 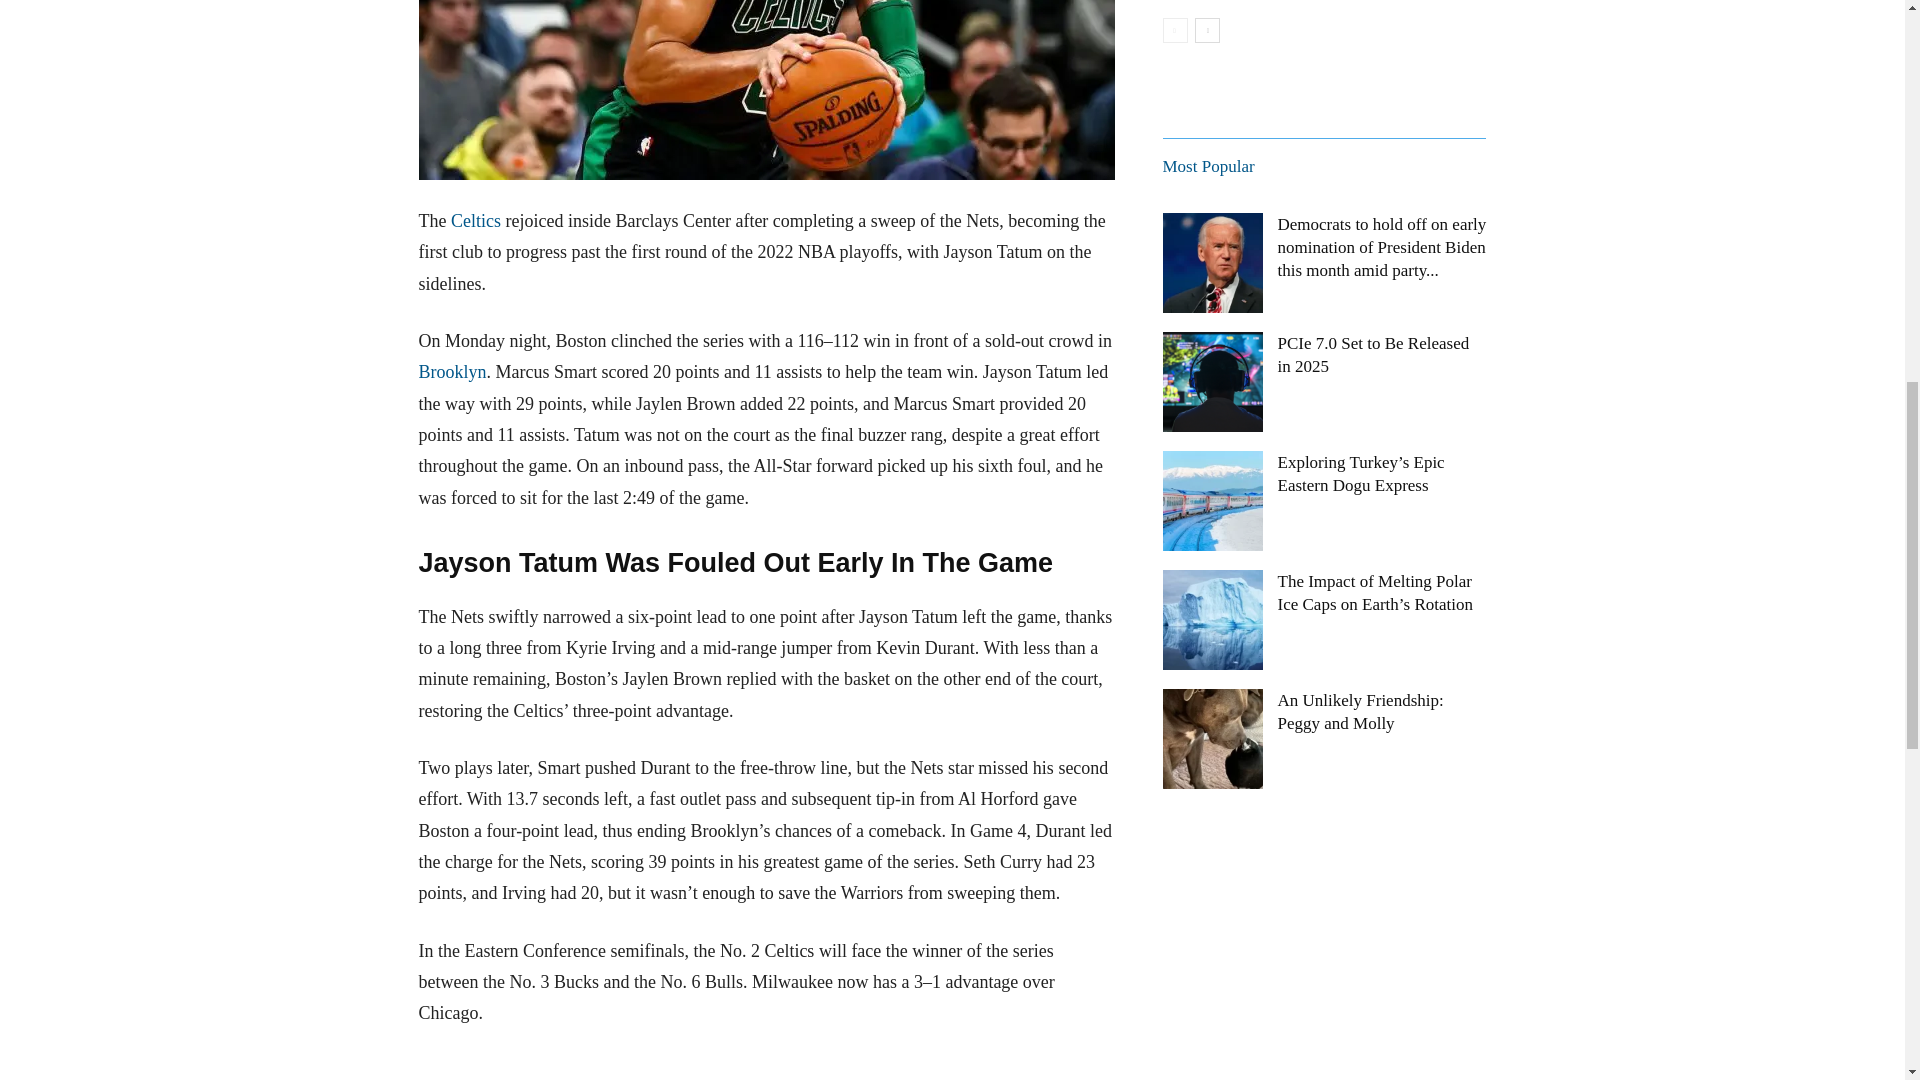 I want to click on Jayson Tatum, so click(x=766, y=90).